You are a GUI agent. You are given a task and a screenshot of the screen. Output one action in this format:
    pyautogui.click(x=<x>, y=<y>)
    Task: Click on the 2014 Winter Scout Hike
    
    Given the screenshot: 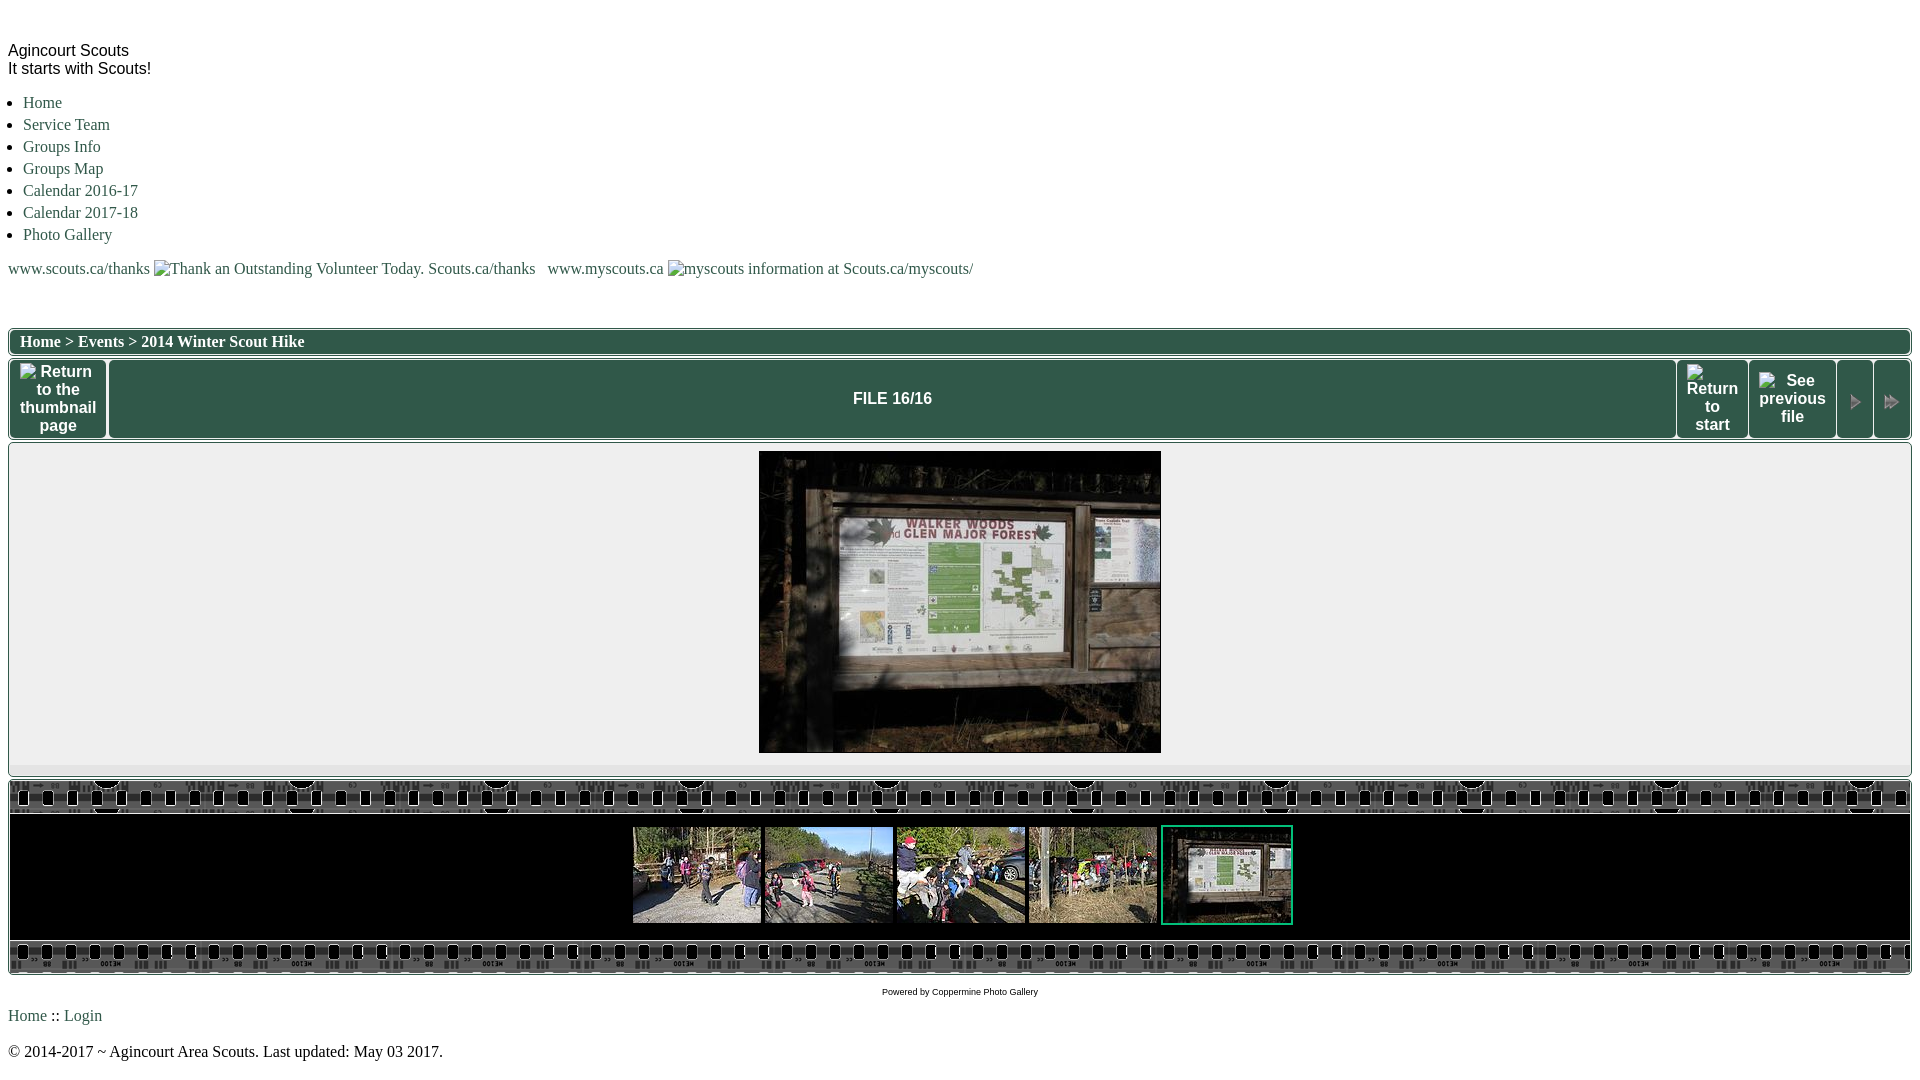 What is the action you would take?
    pyautogui.click(x=222, y=342)
    